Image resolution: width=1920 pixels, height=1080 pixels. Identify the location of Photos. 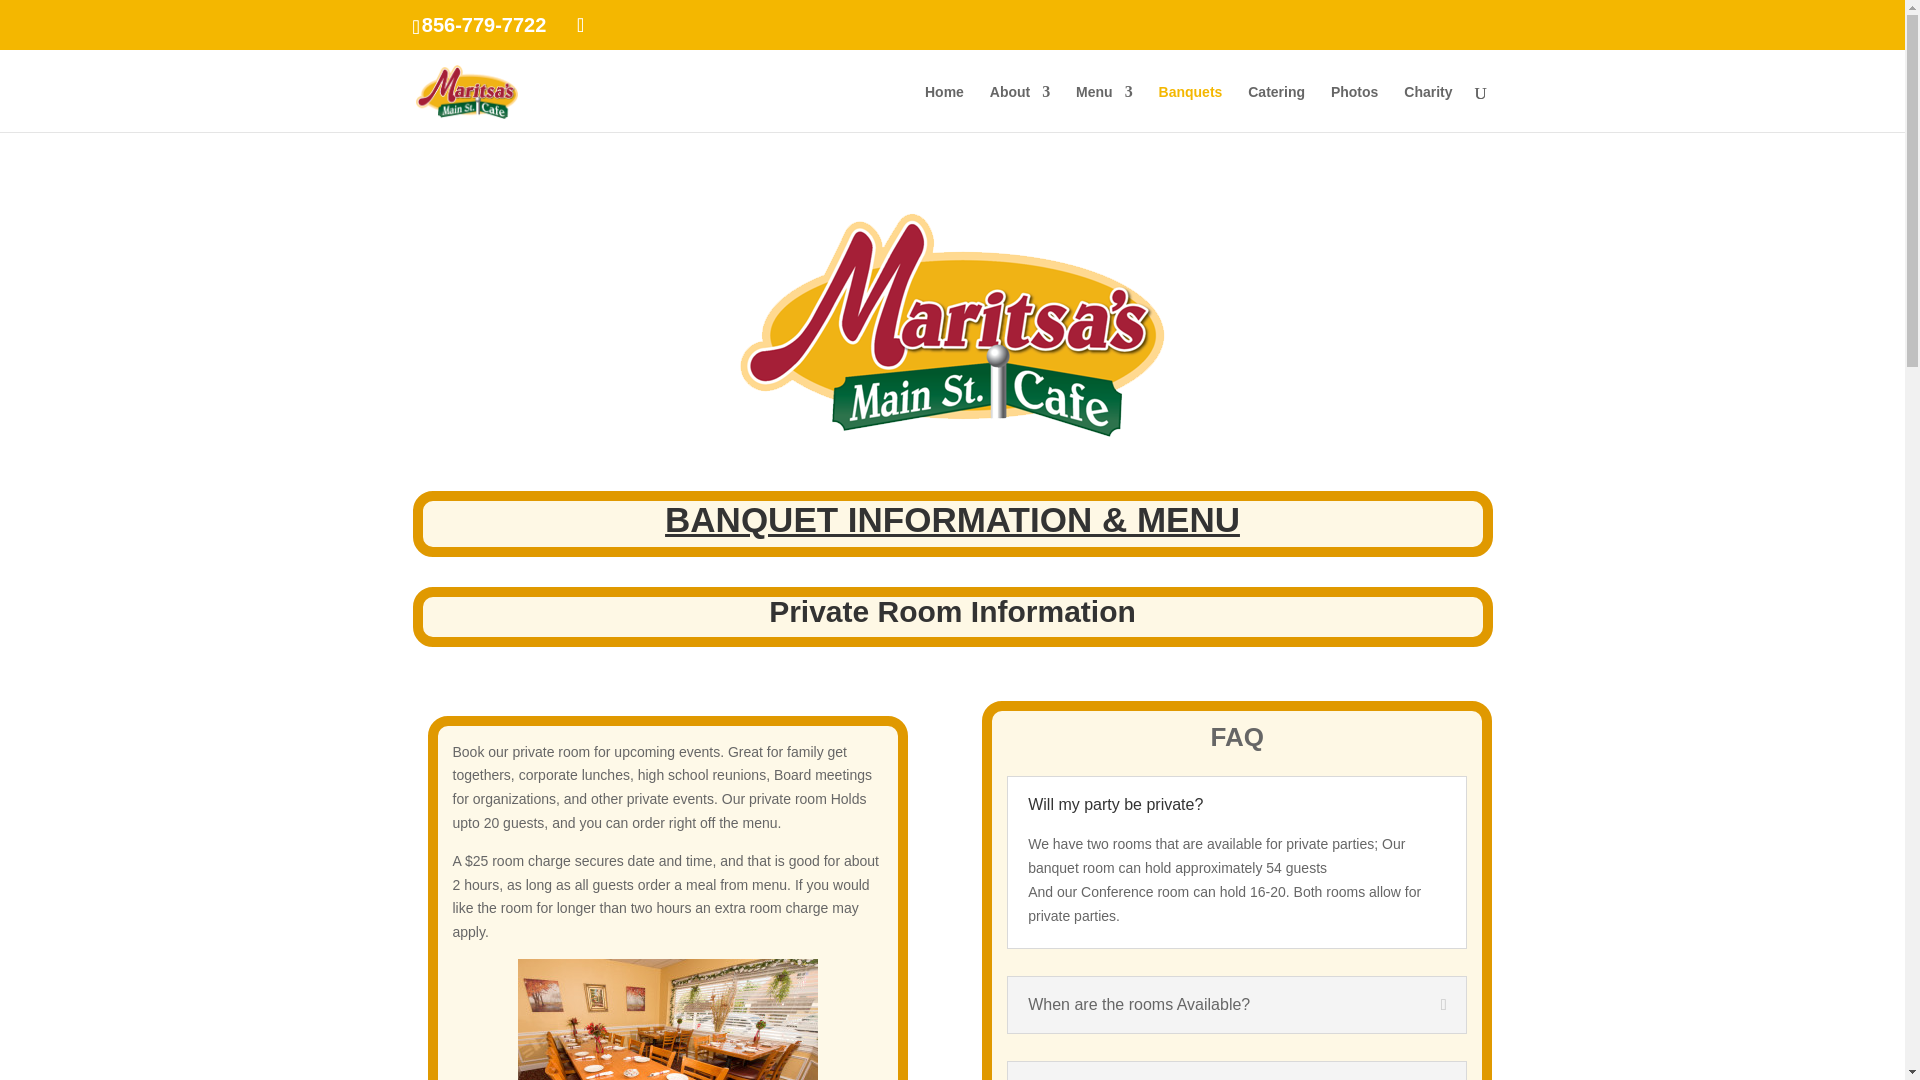
(1354, 108).